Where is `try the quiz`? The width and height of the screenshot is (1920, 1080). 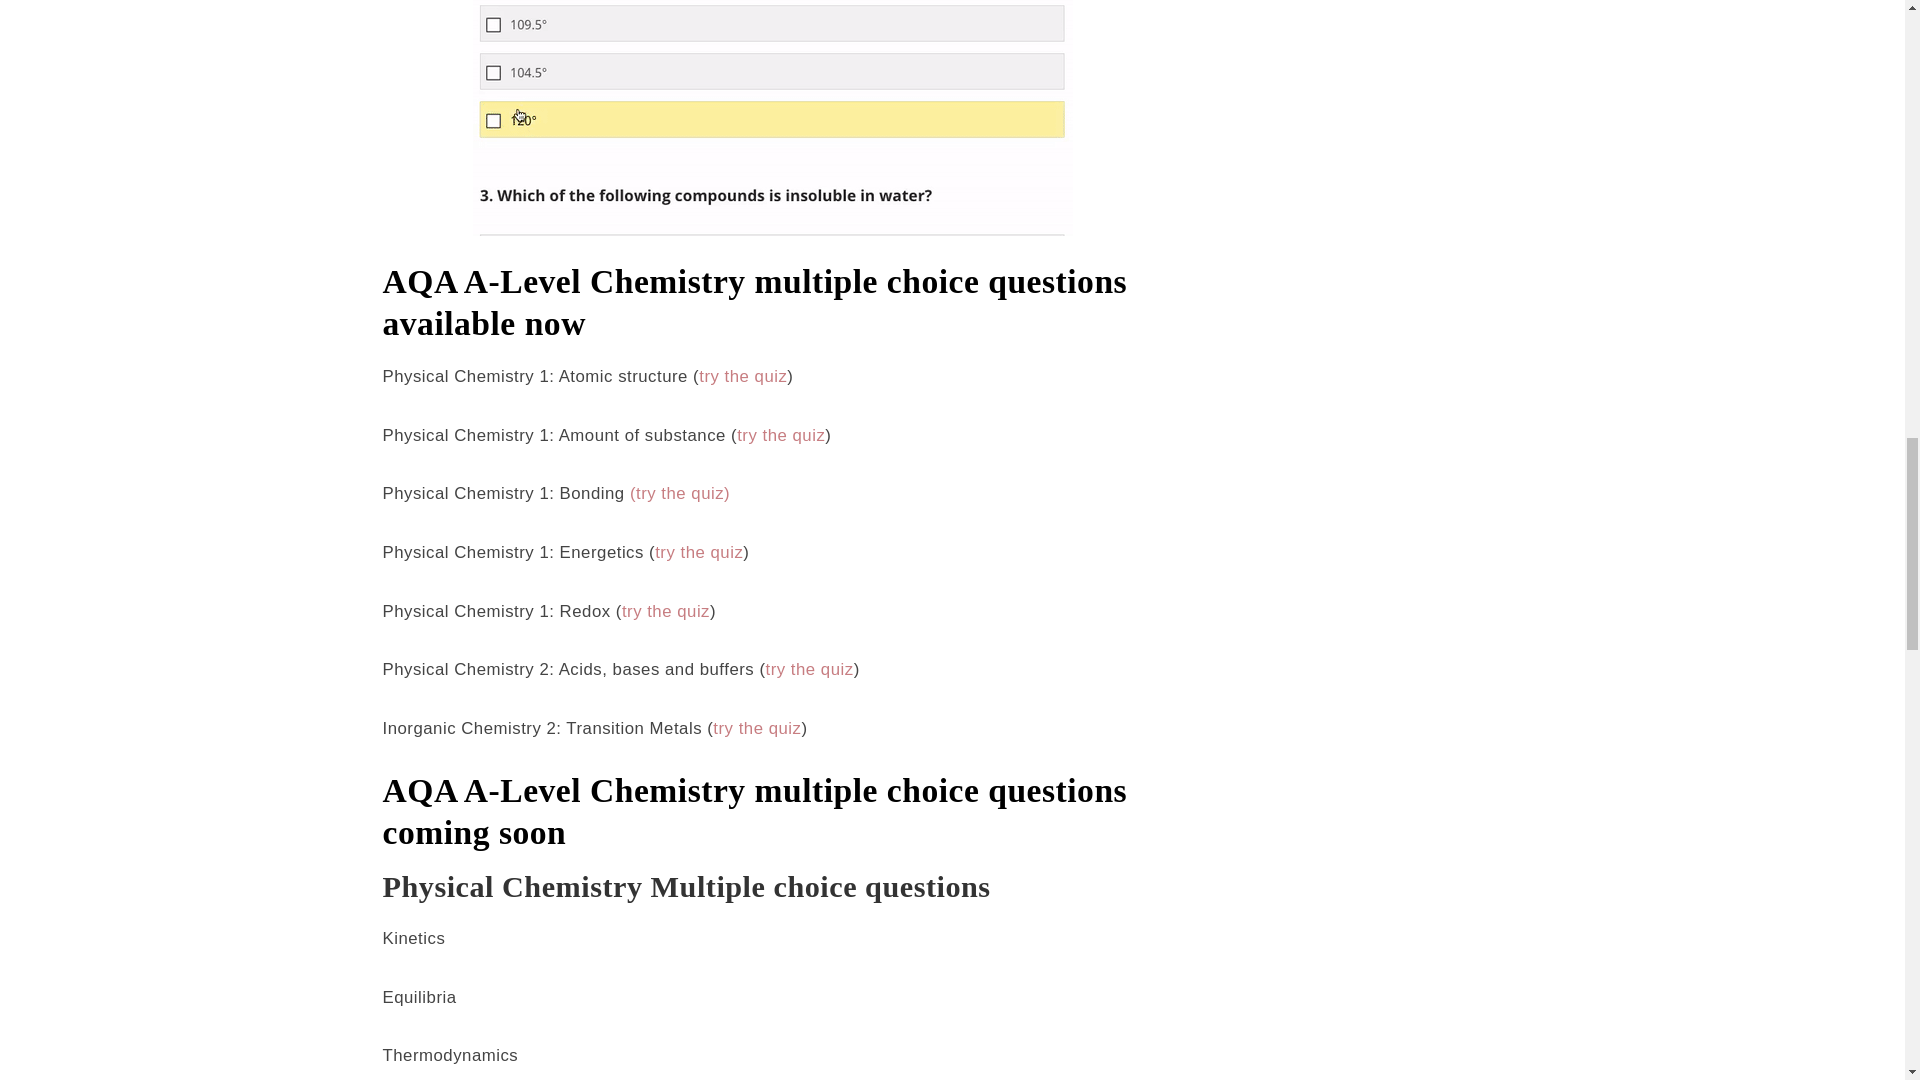
try the quiz is located at coordinates (808, 669).